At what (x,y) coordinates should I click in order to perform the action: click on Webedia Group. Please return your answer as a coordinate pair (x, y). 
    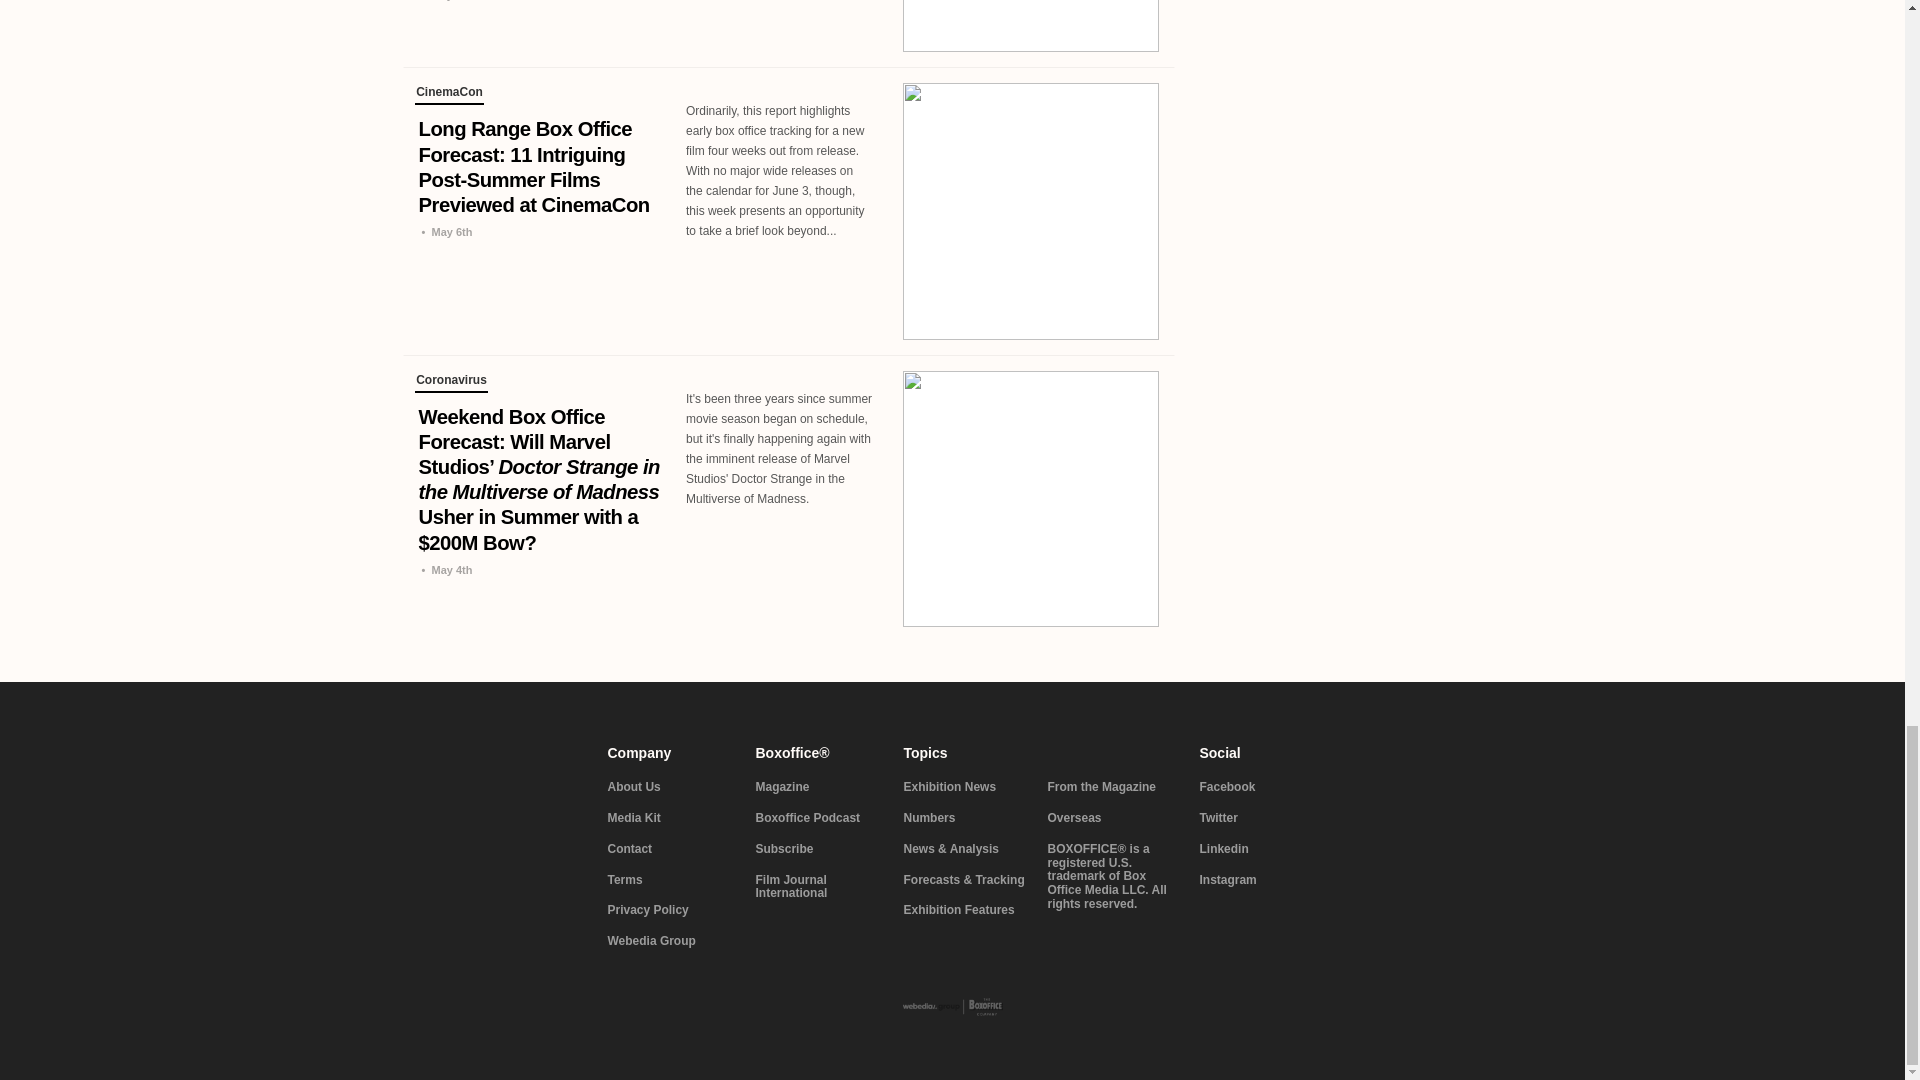
    Looking at the image, I should click on (670, 942).